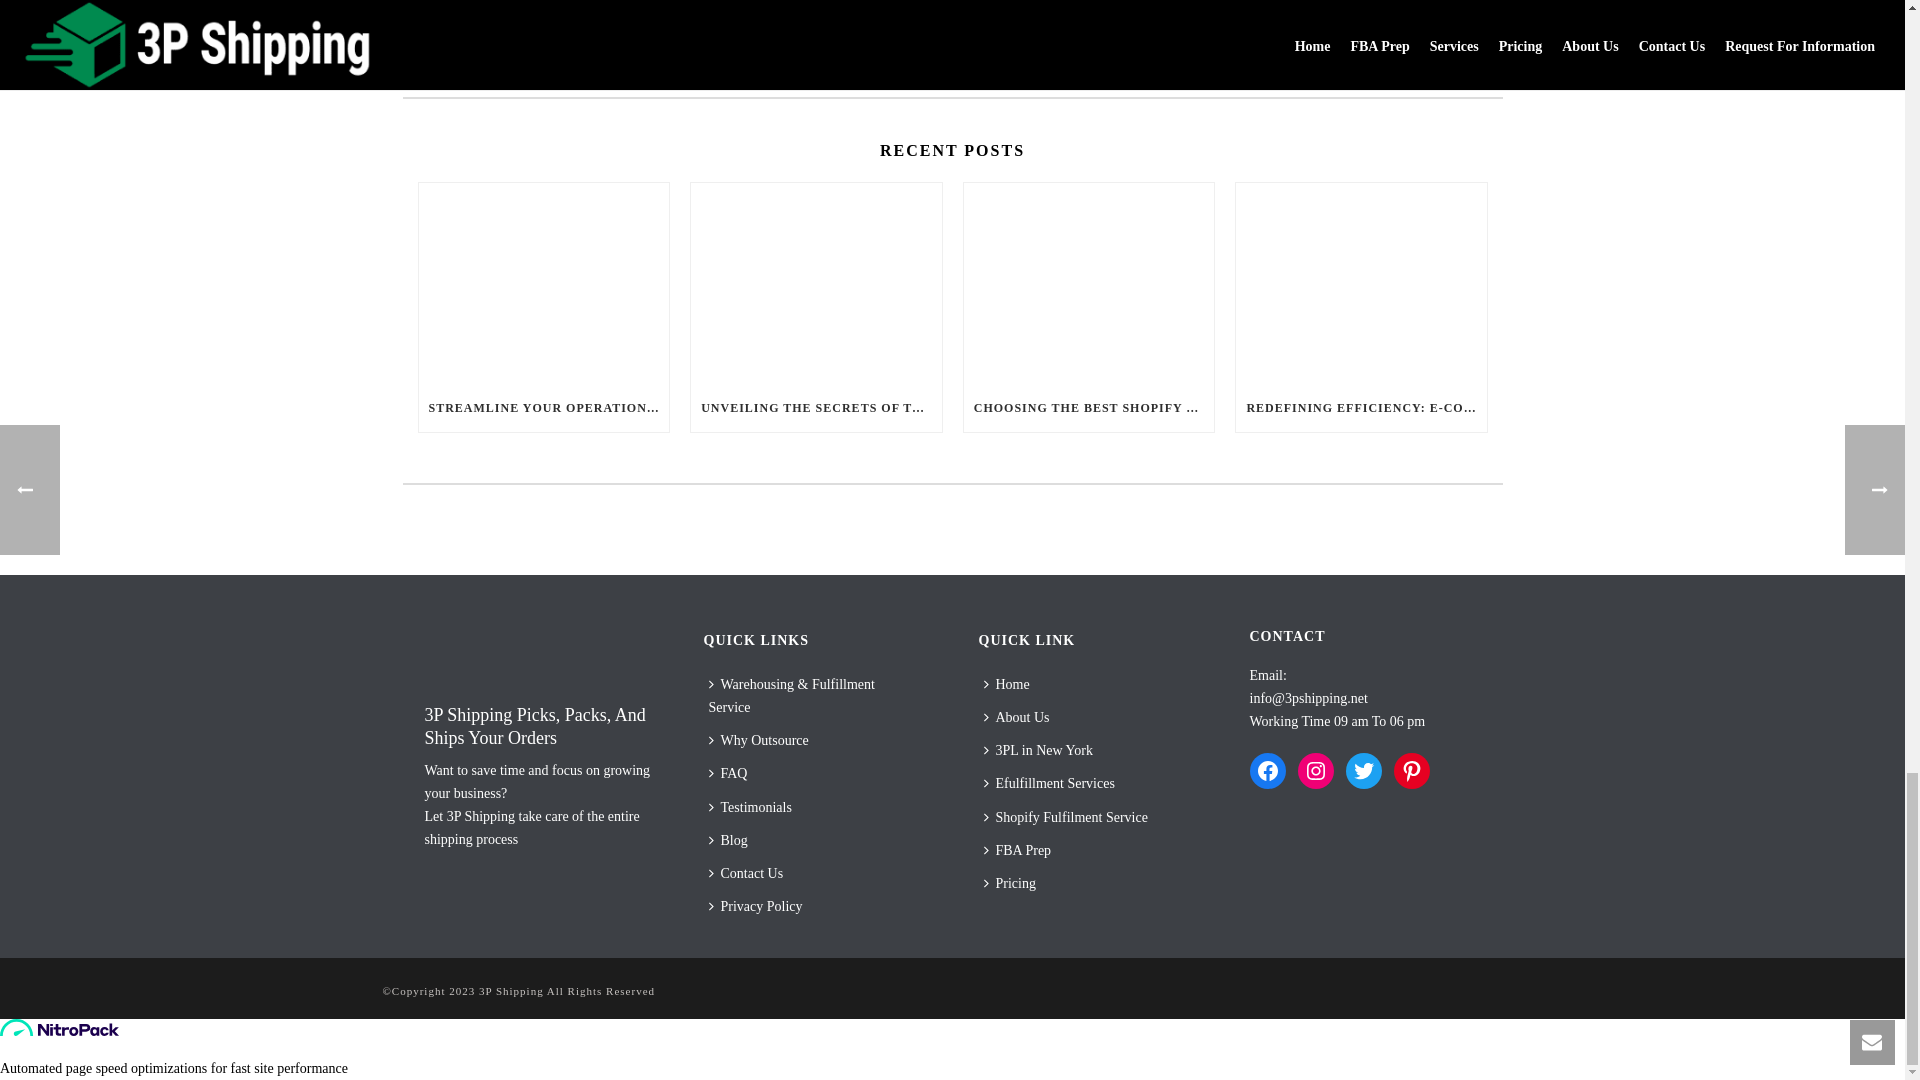 The width and height of the screenshot is (1920, 1080). Describe the element at coordinates (493, 46) in the screenshot. I see `Get in touch with me via email` at that location.